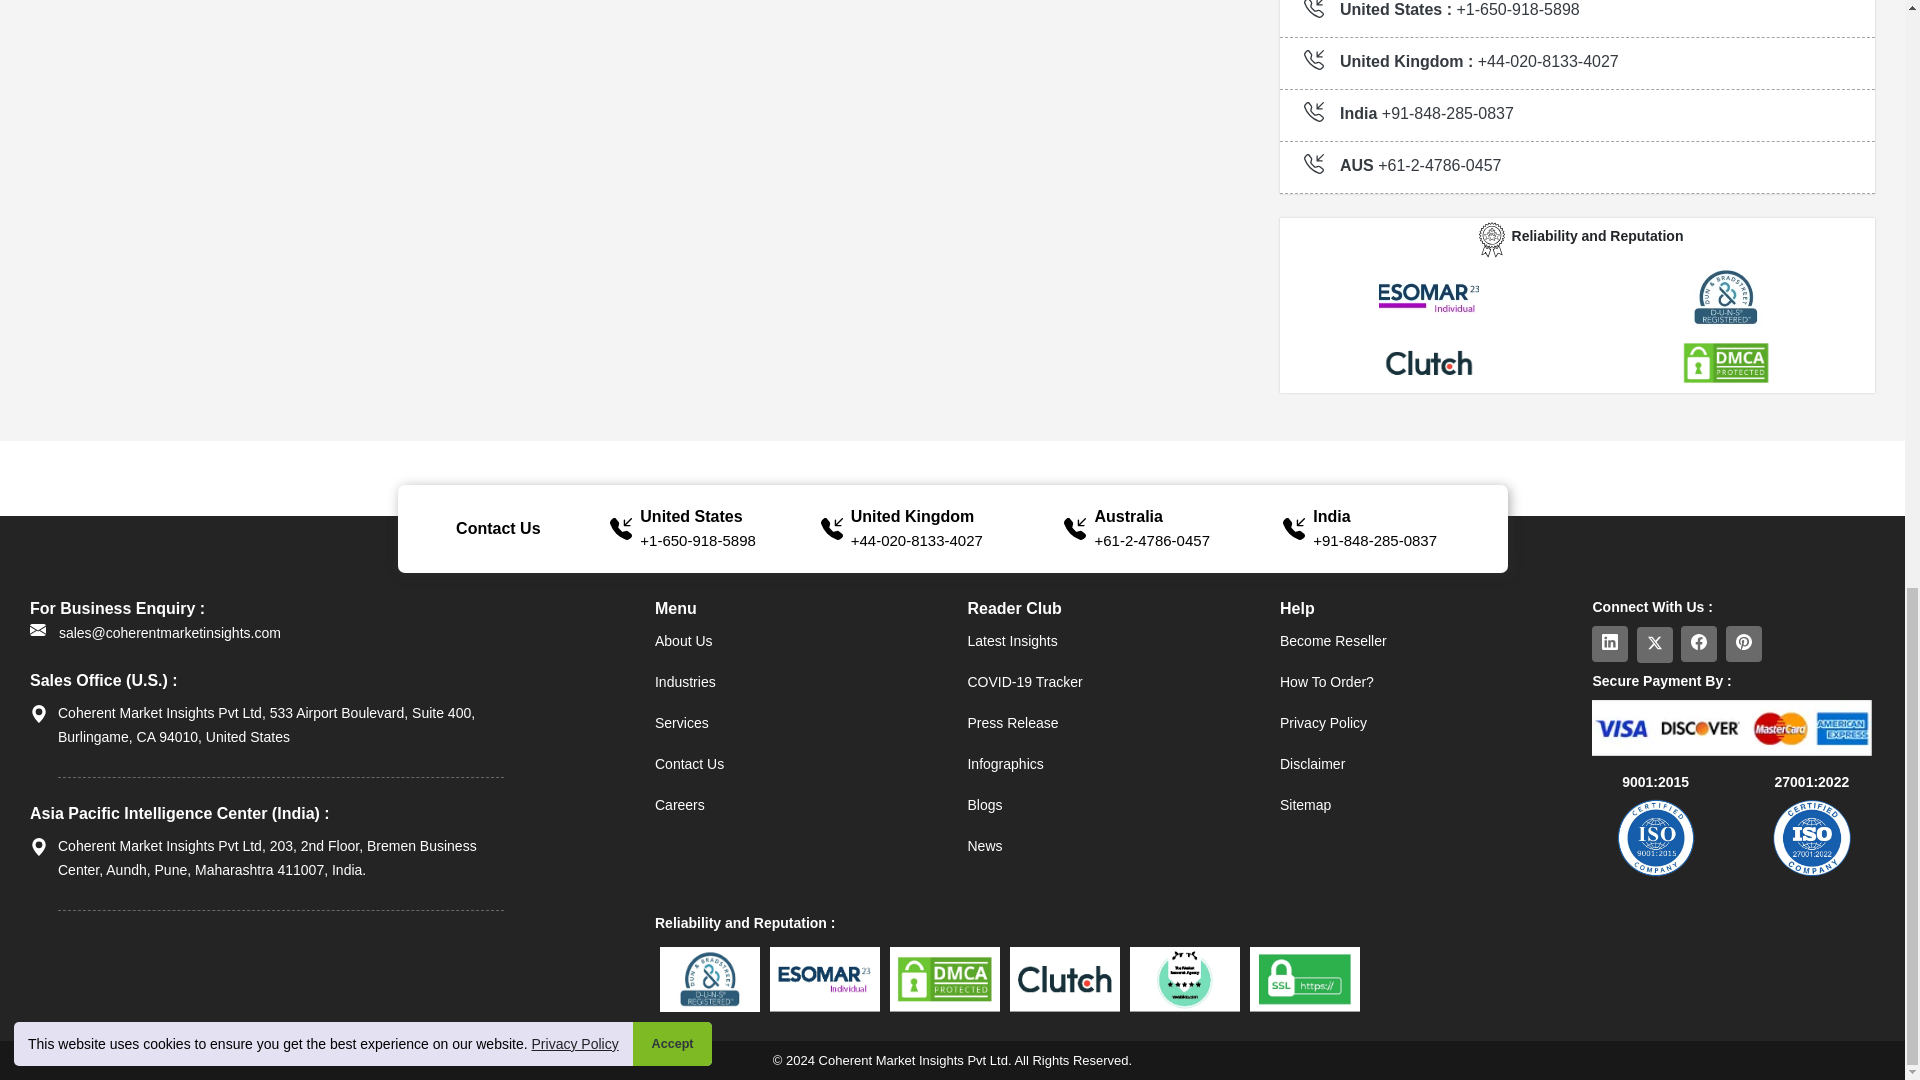  What do you see at coordinates (1492, 240) in the screenshot?
I see `Logo` at bounding box center [1492, 240].